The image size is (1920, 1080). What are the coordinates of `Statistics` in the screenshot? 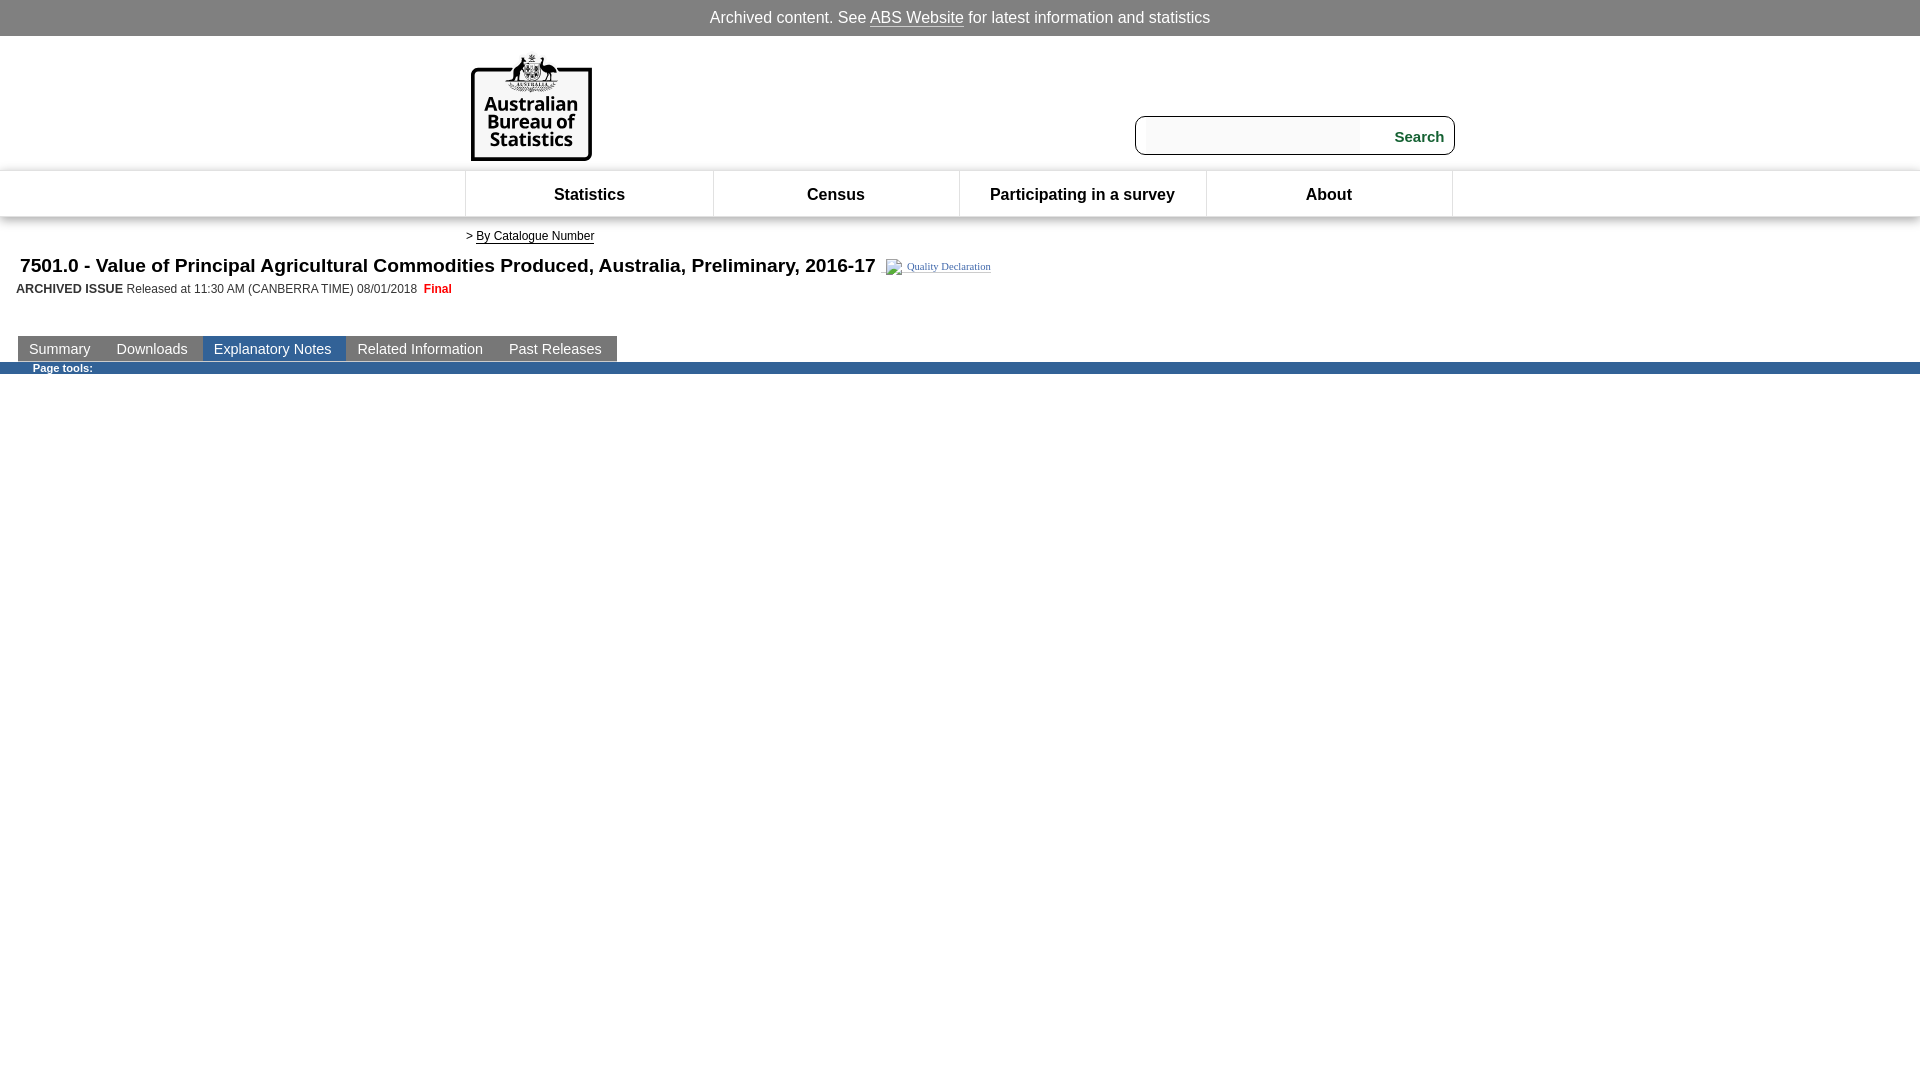 It's located at (590, 194).